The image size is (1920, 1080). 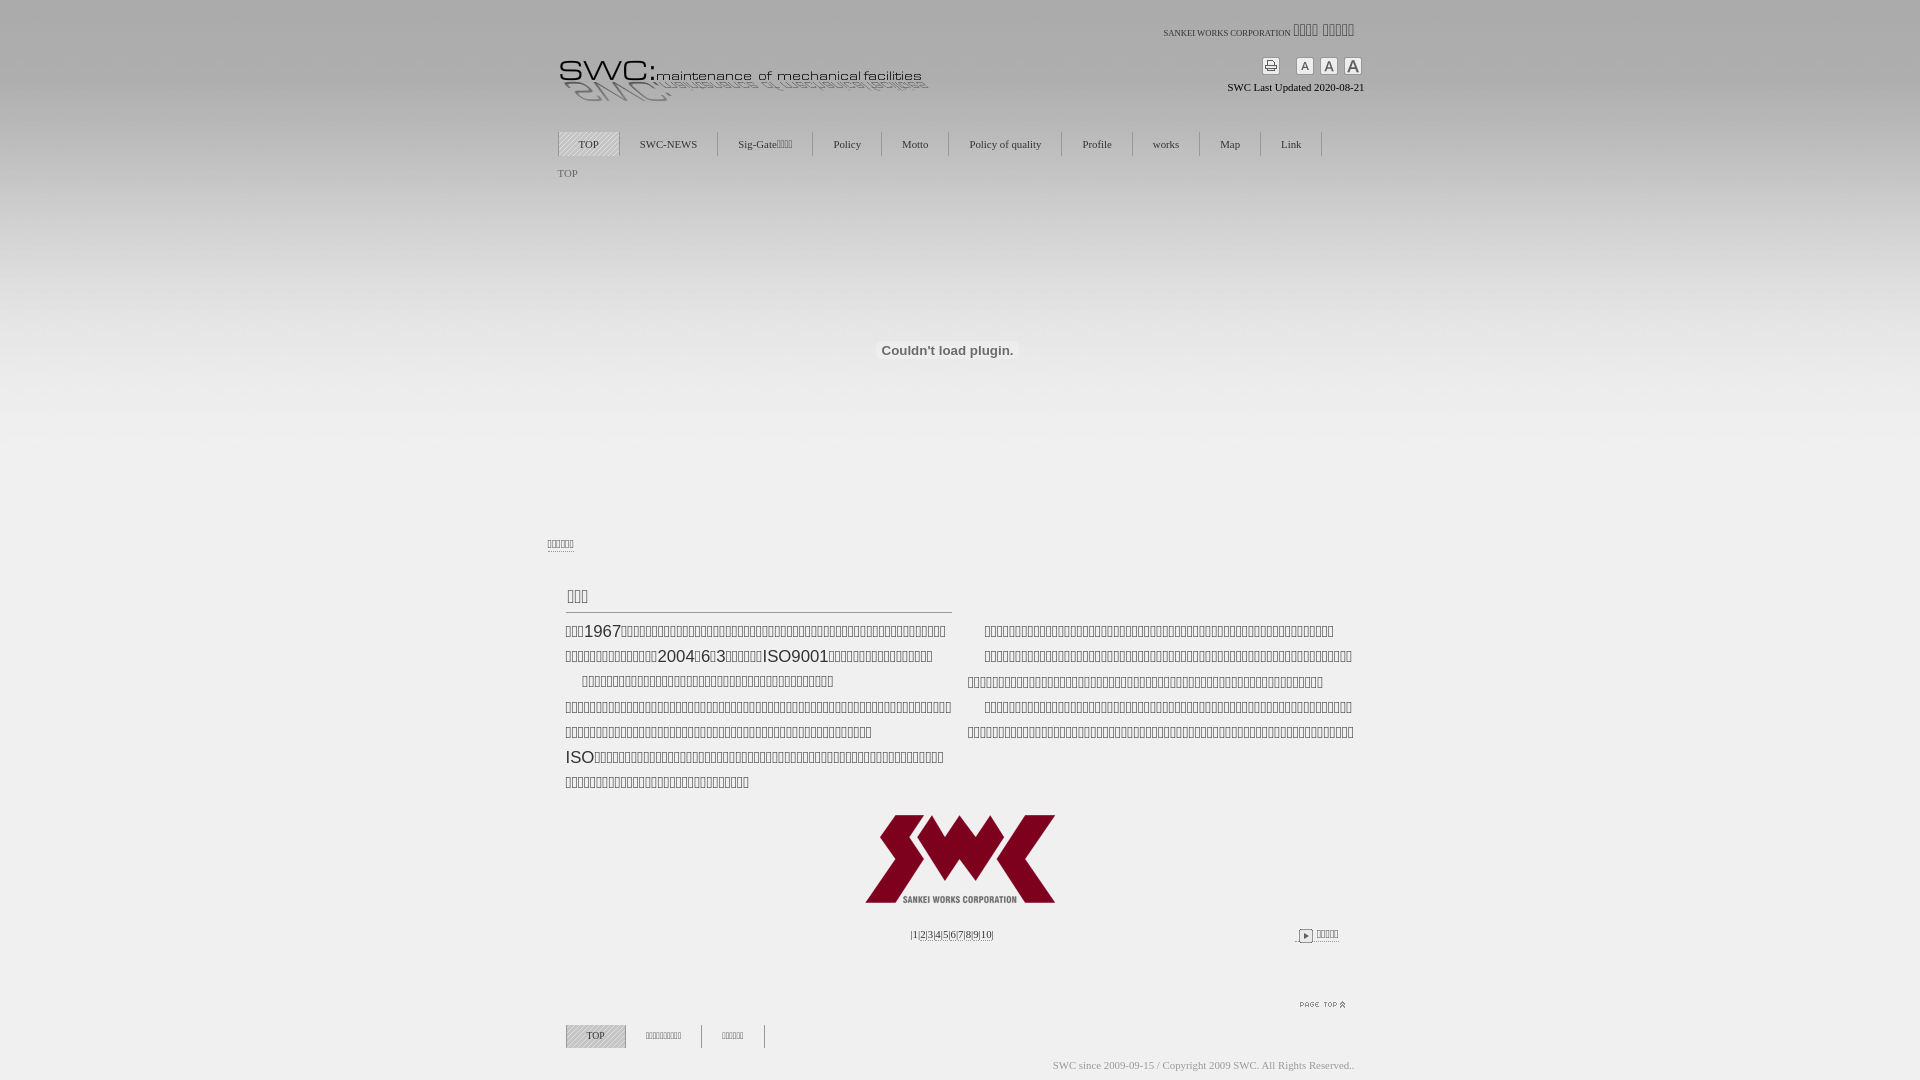 I want to click on 4, so click(x=938, y=934).